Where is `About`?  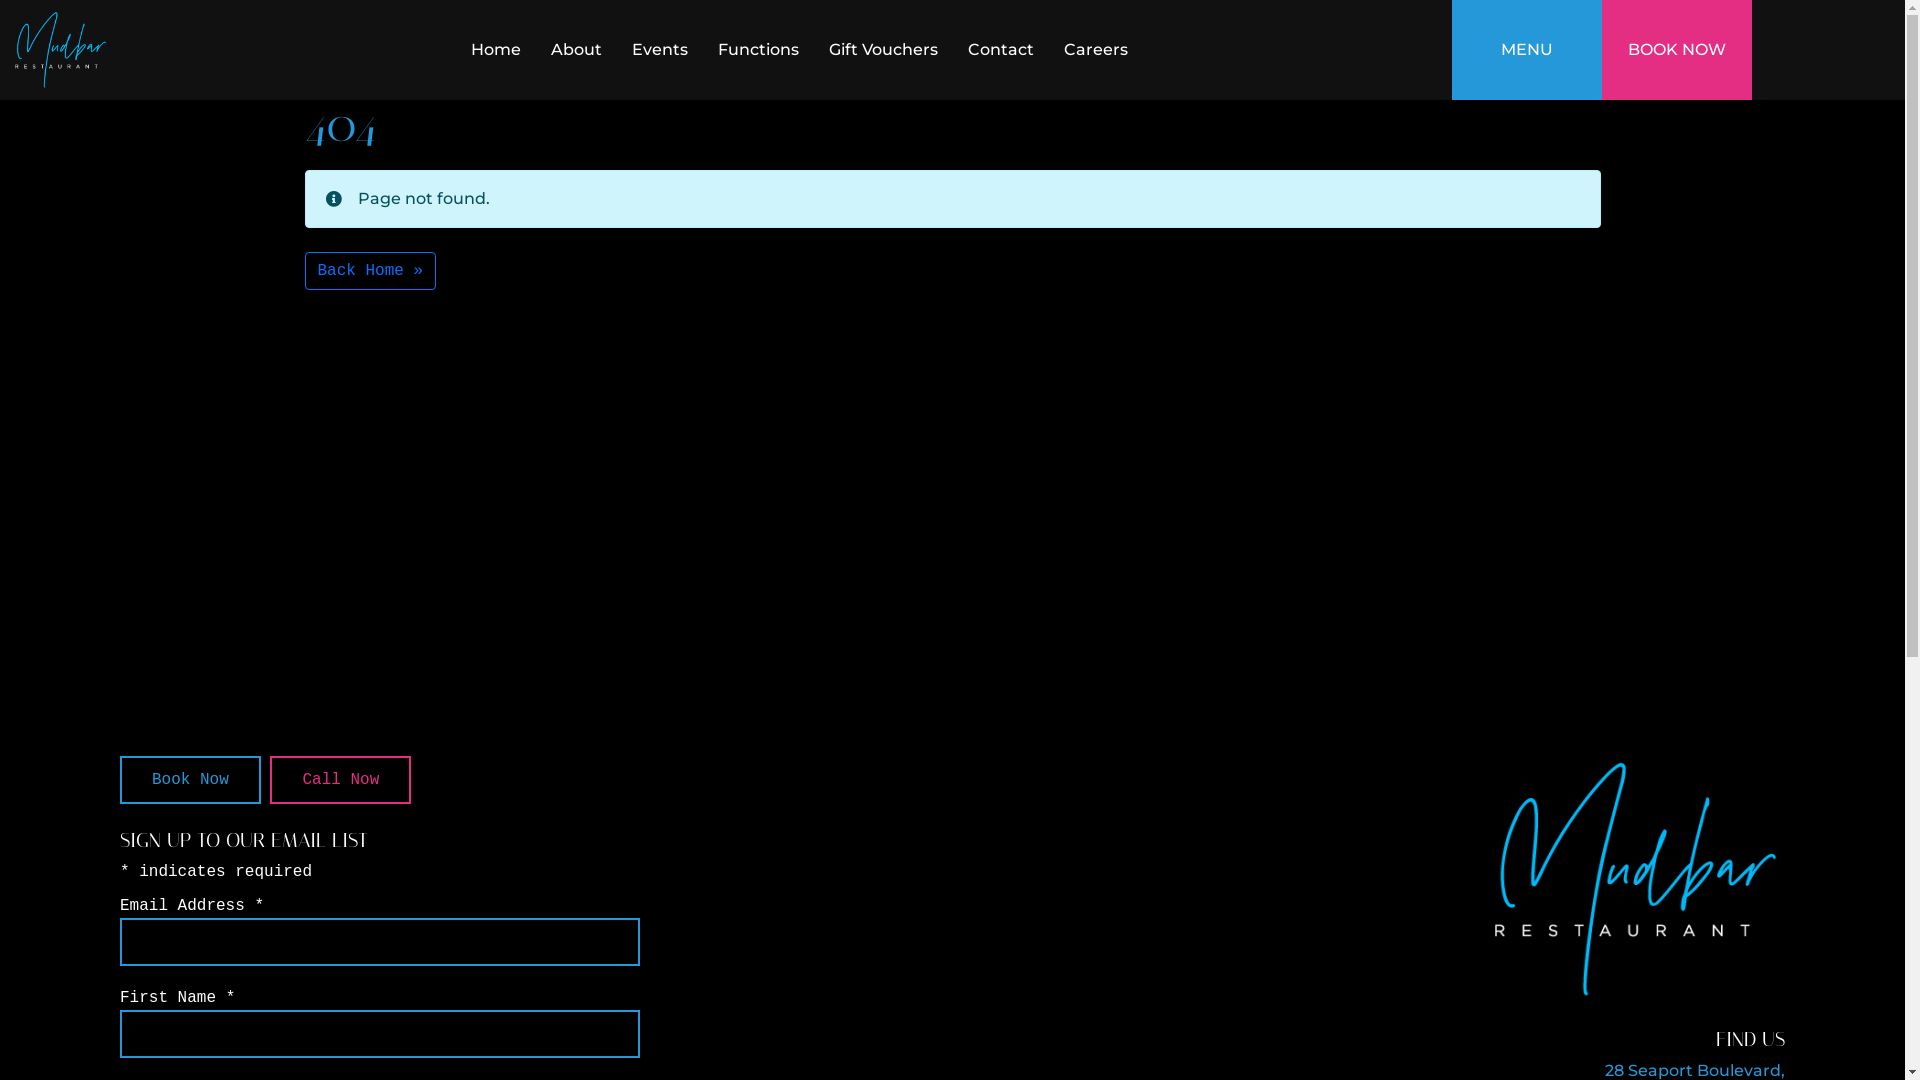
About is located at coordinates (576, 50).